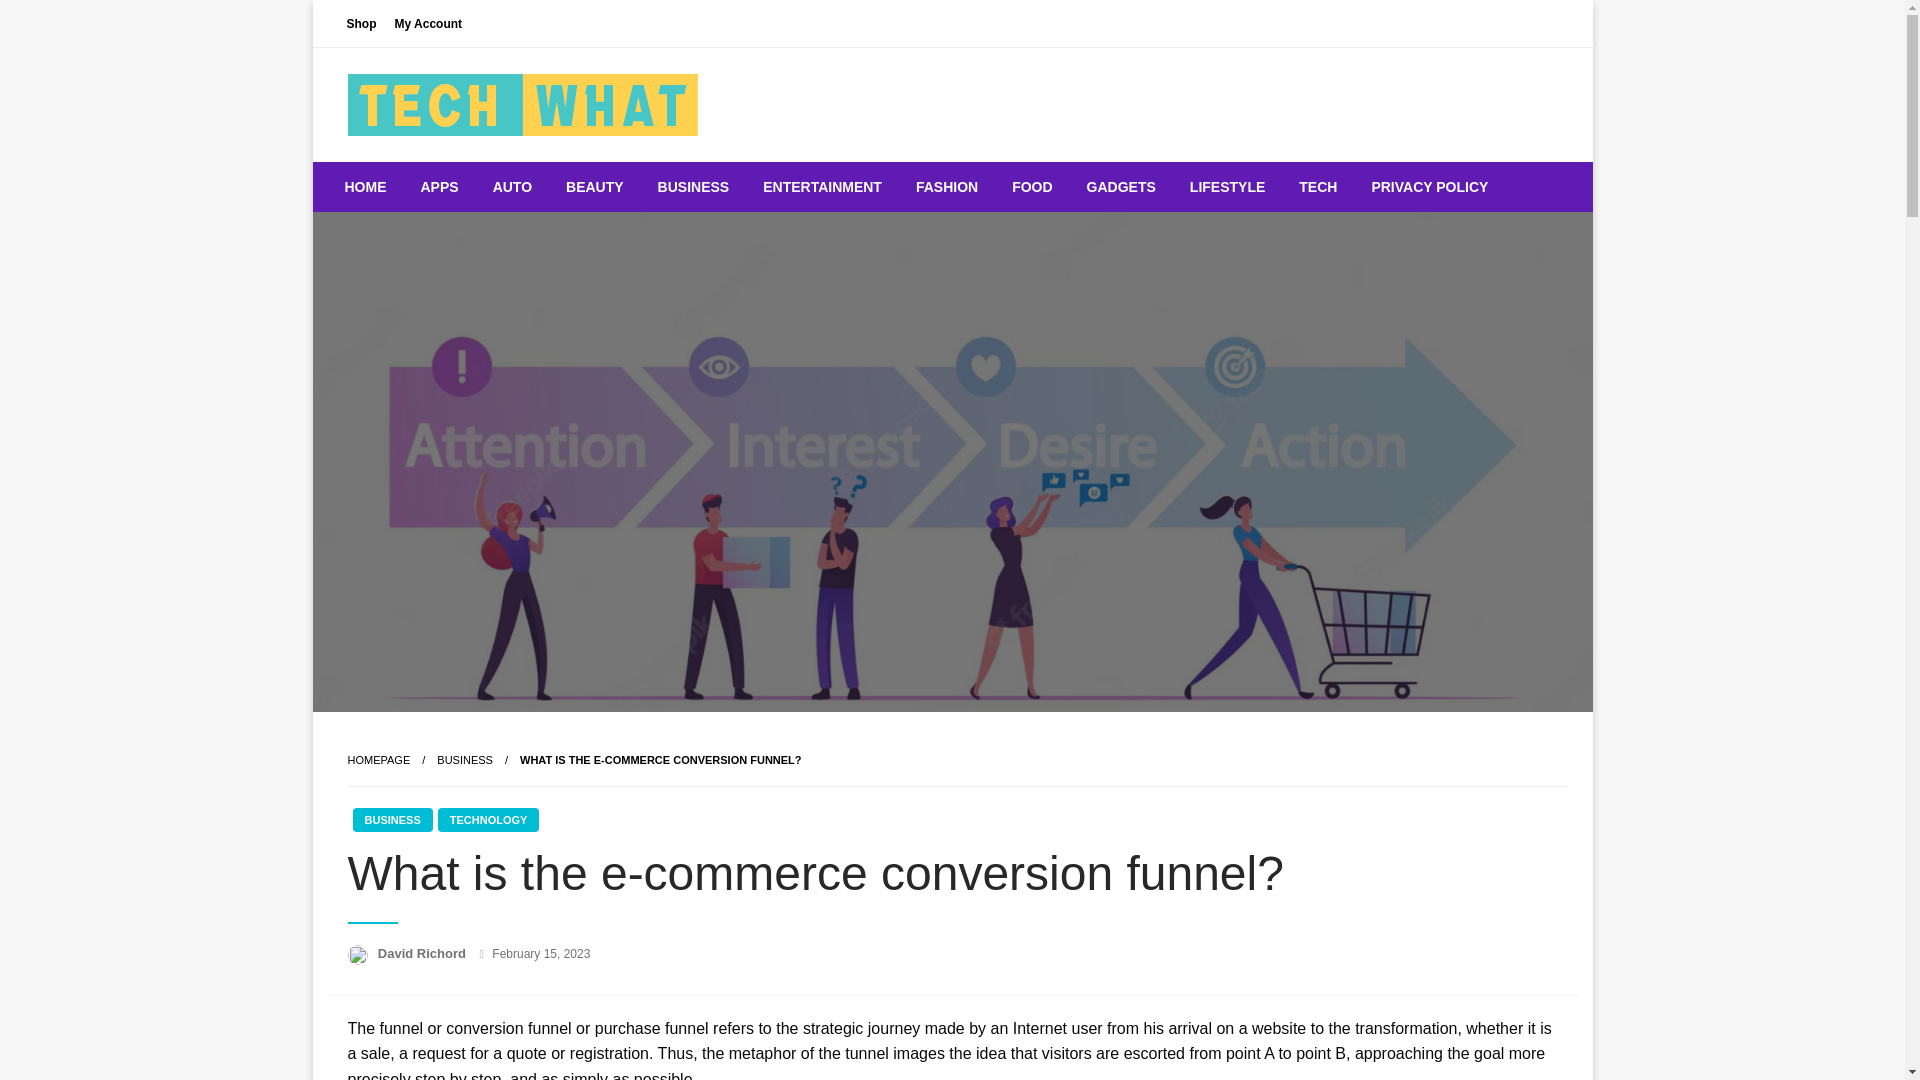  Describe the element at coordinates (822, 186) in the screenshot. I see `ENTERTAINMENT` at that location.